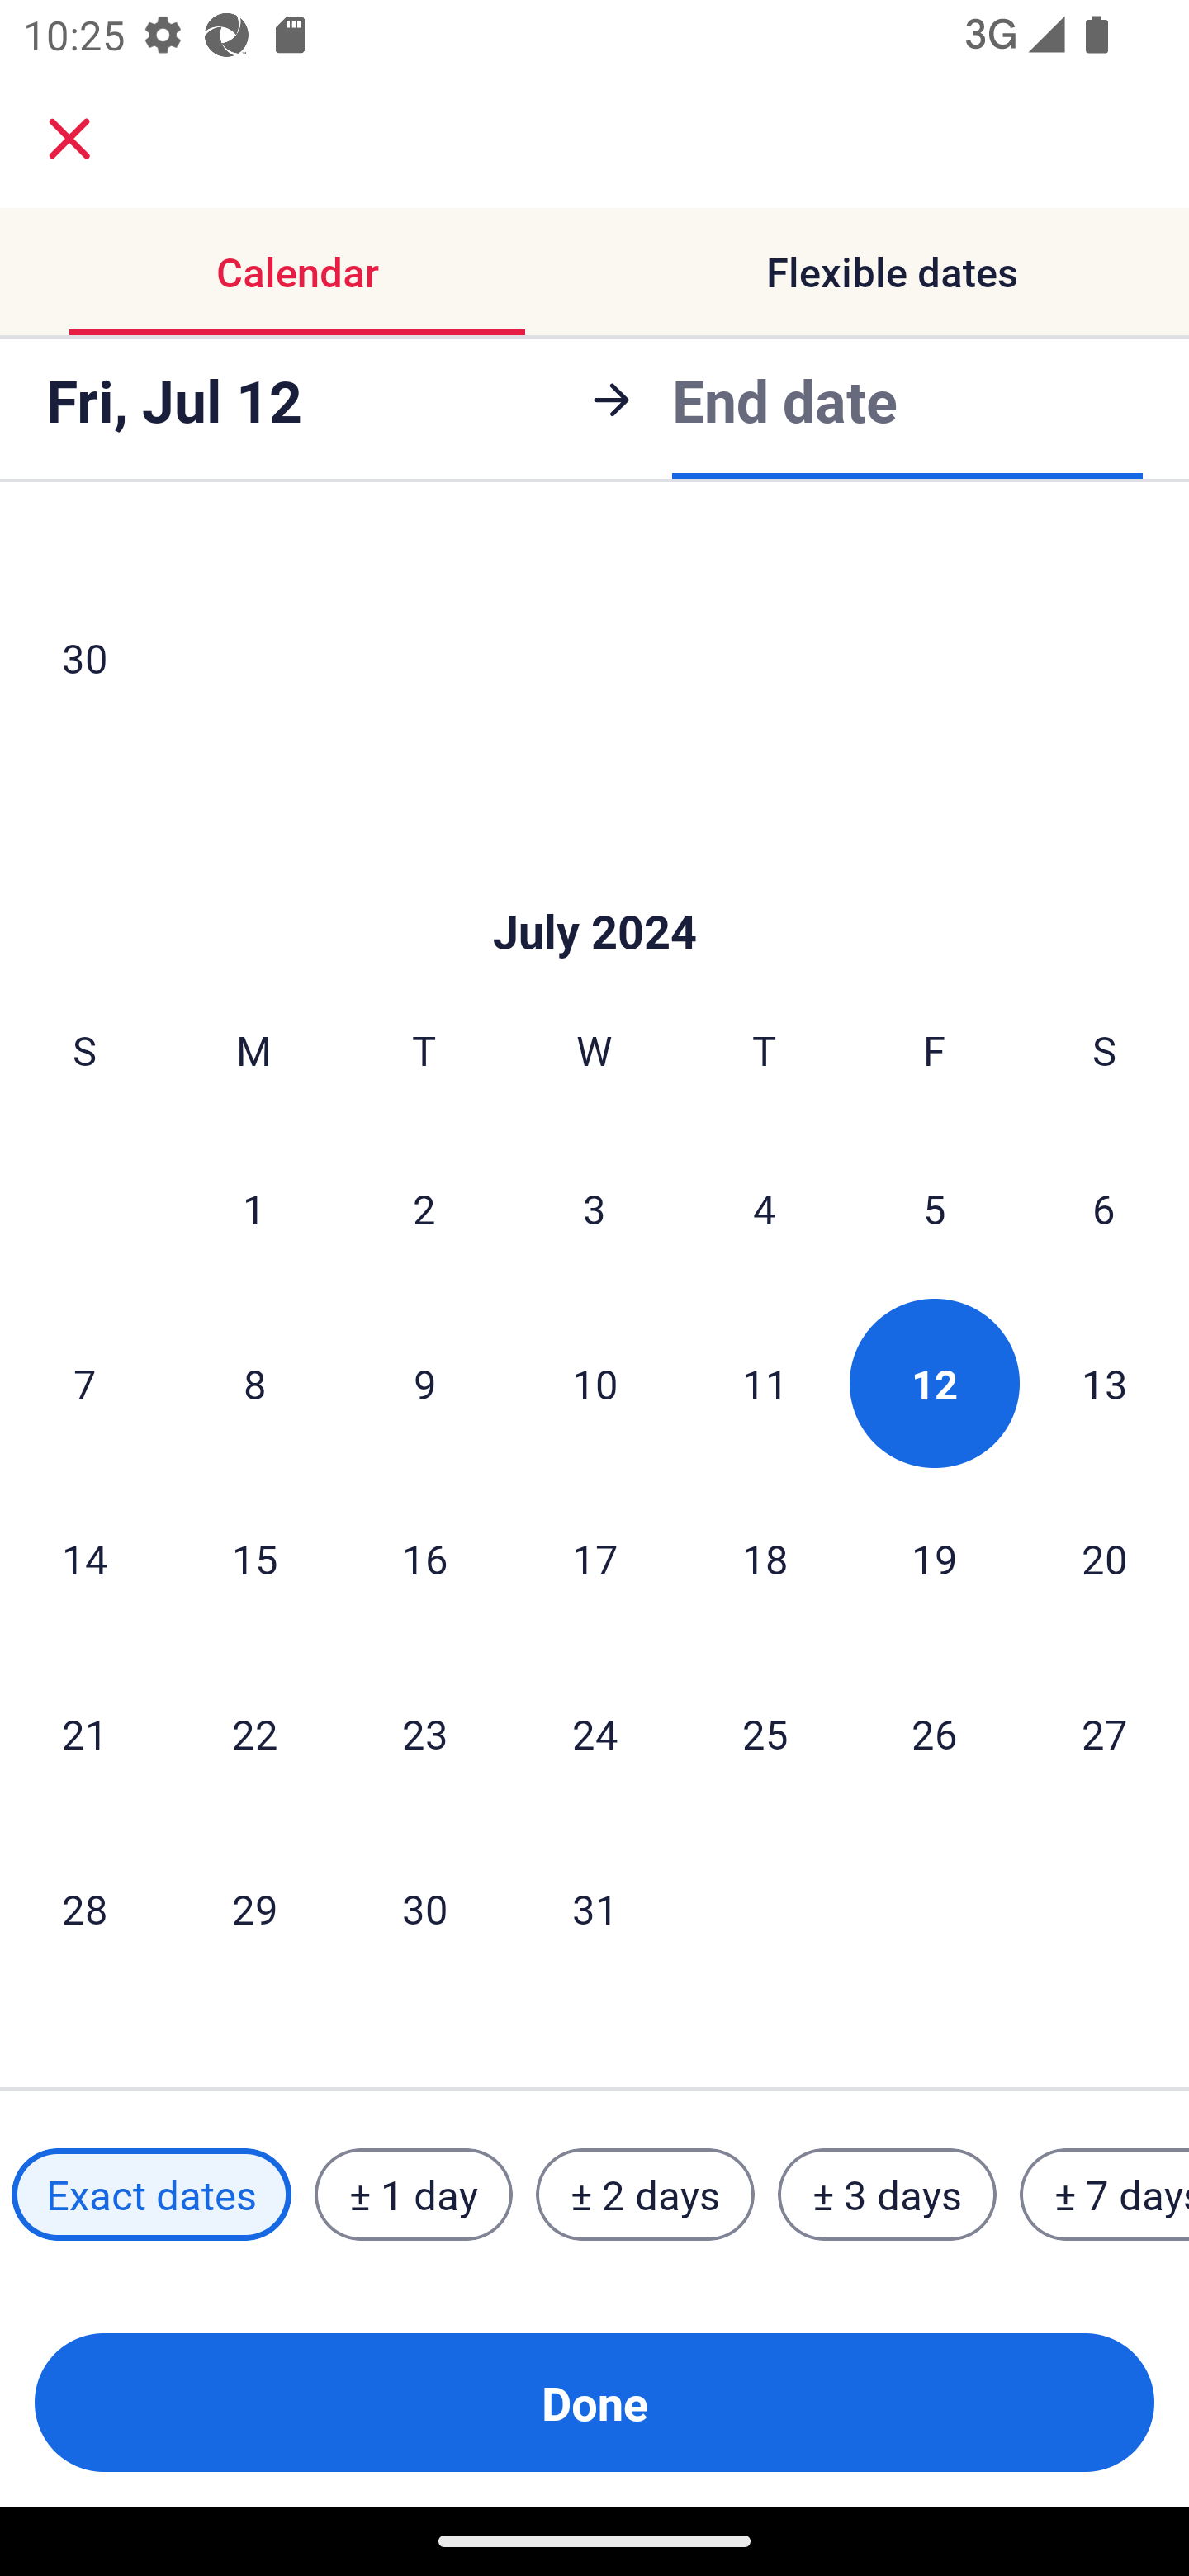  Describe the element at coordinates (594, 1908) in the screenshot. I see `31 Wednesday, July 31, 2024` at that location.